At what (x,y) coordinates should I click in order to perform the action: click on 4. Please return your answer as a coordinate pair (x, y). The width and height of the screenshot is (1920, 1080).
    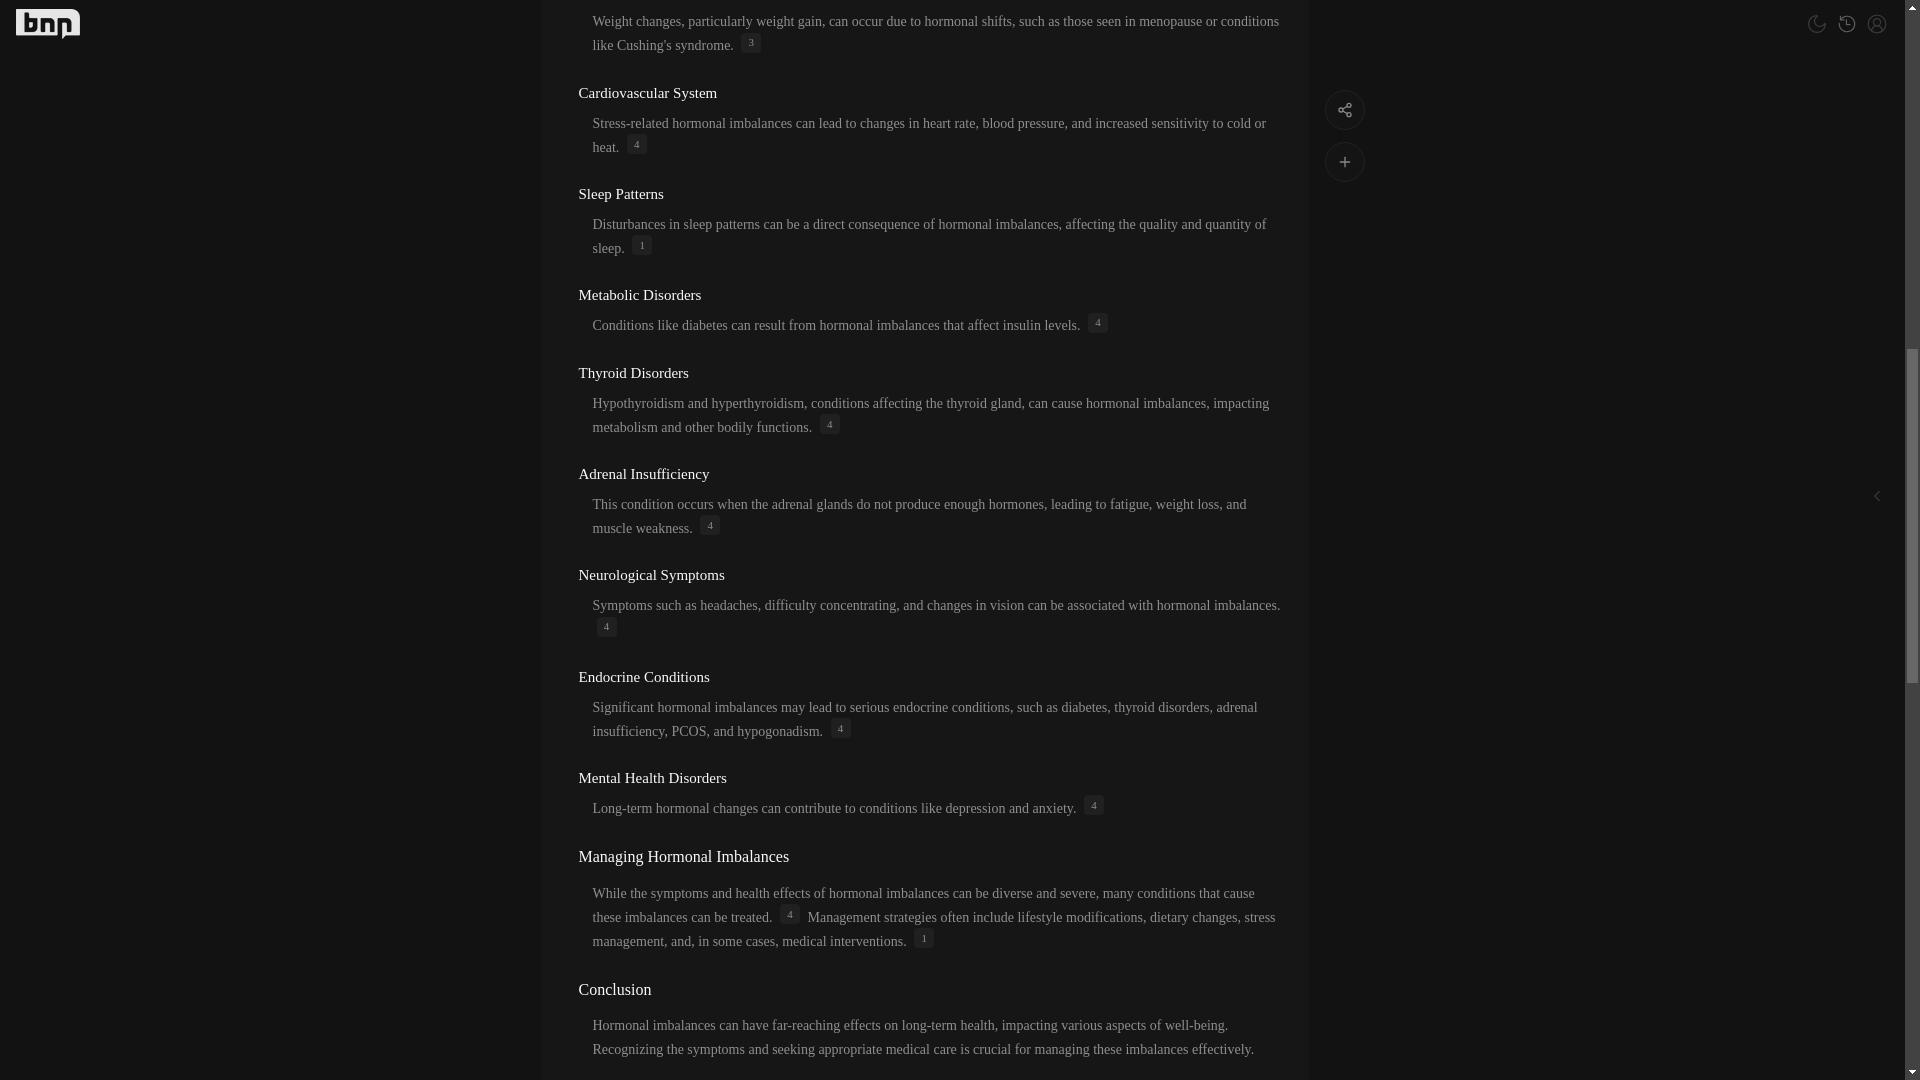
    Looking at the image, I should click on (1094, 804).